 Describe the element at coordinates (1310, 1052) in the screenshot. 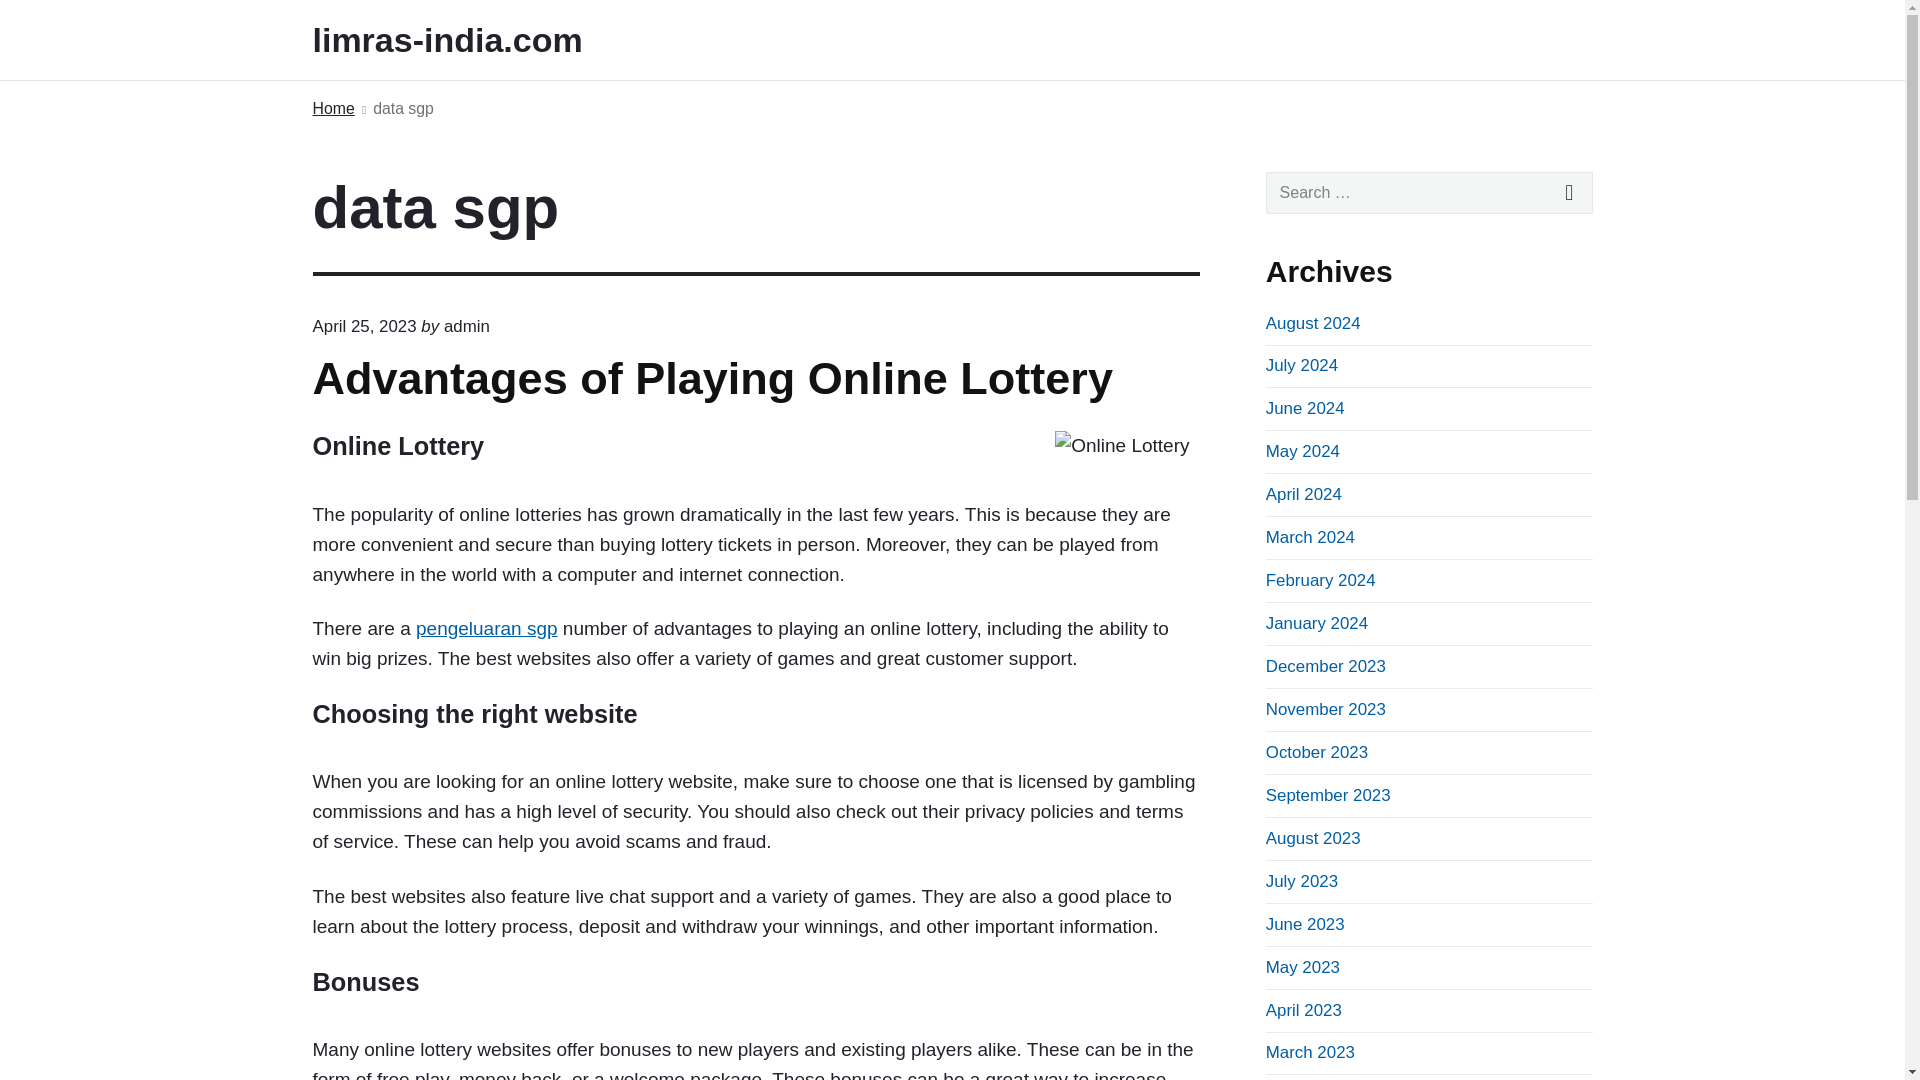

I see `March 2023` at that location.